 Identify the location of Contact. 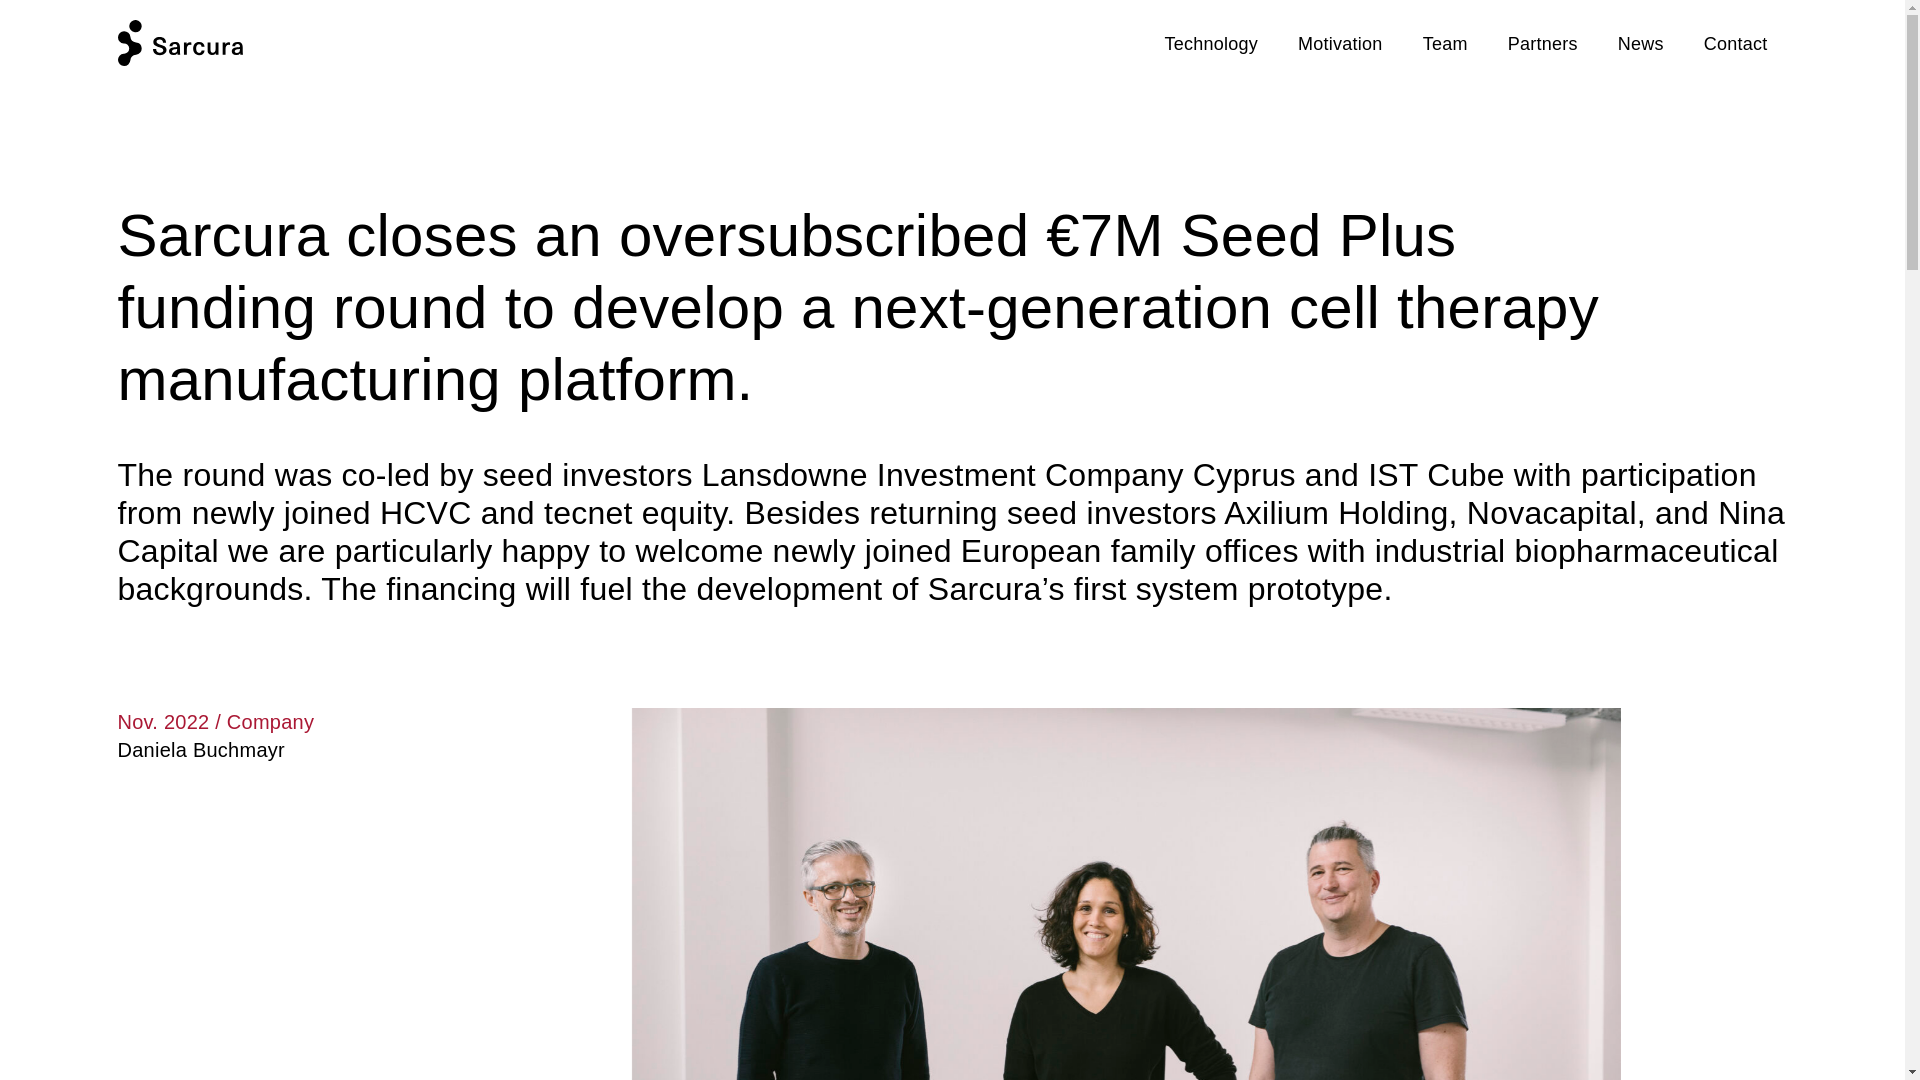
(1736, 44).